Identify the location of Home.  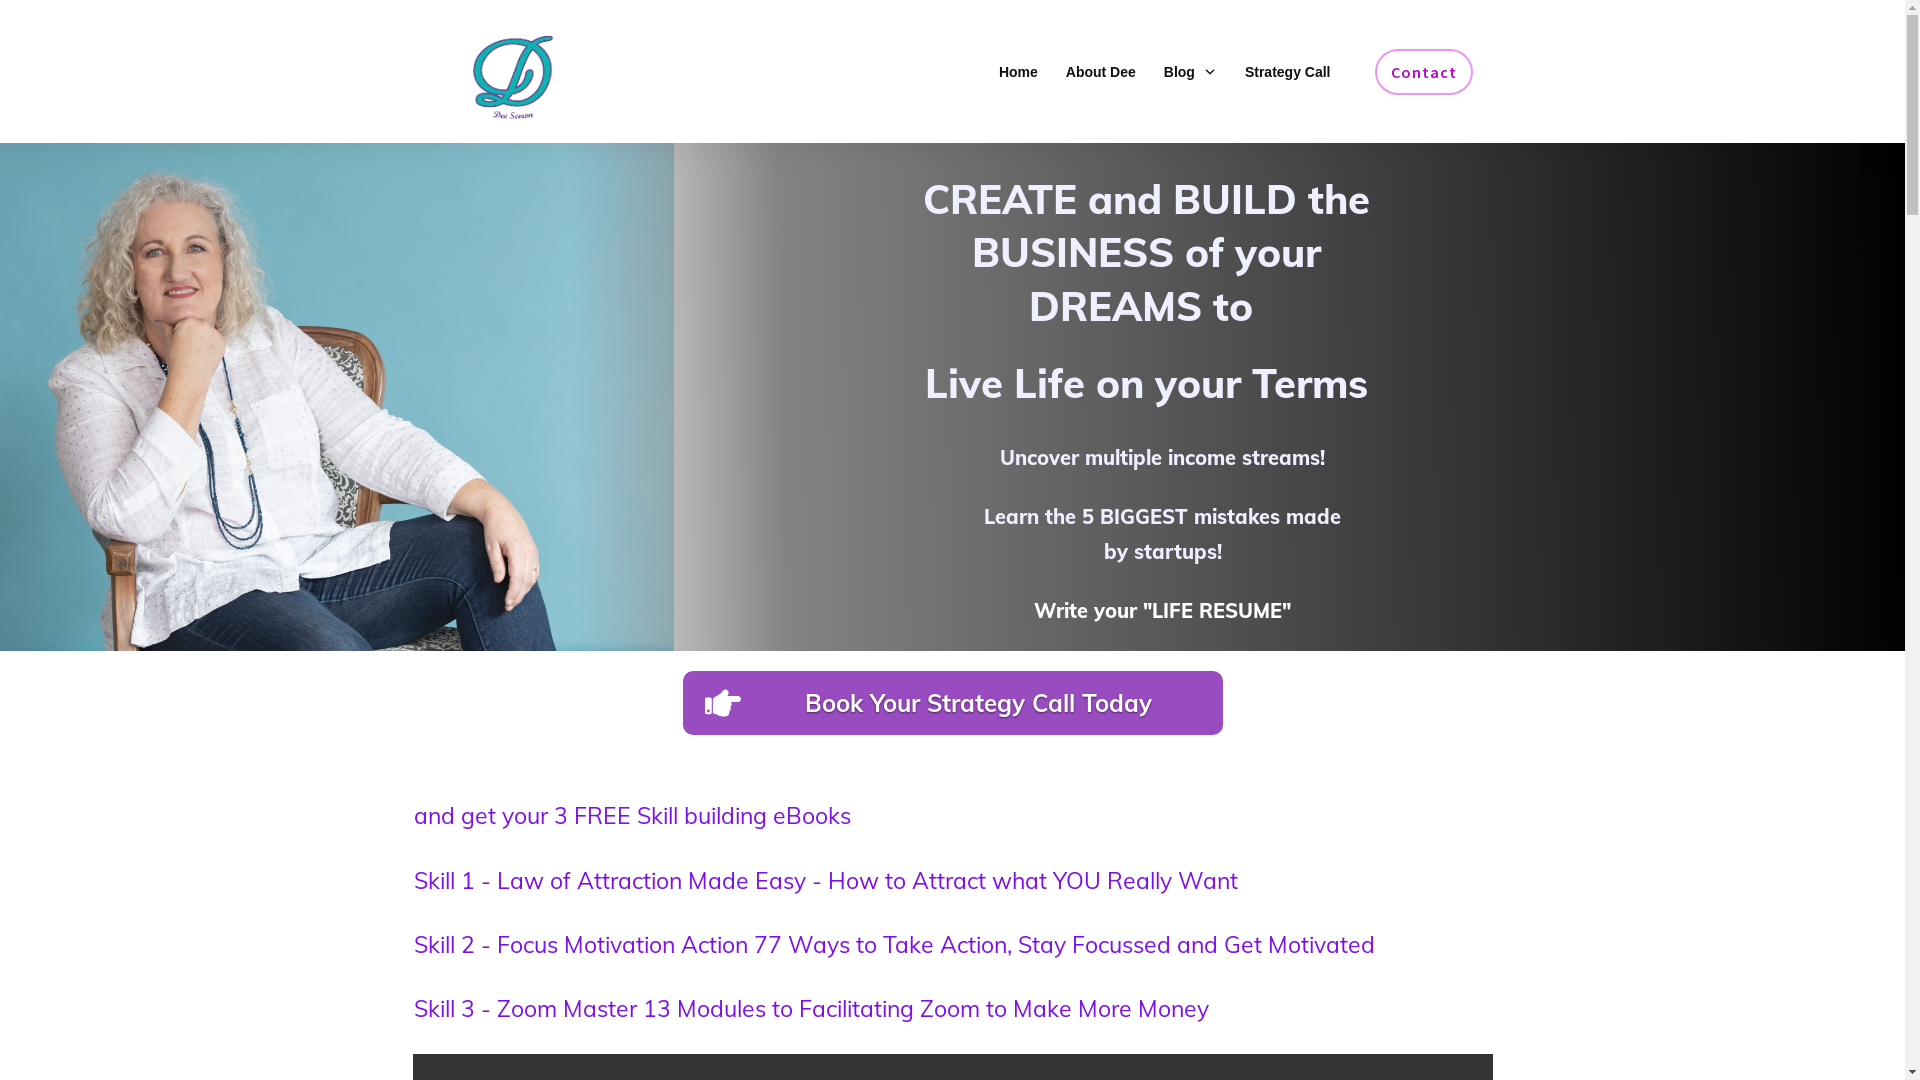
(1018, 72).